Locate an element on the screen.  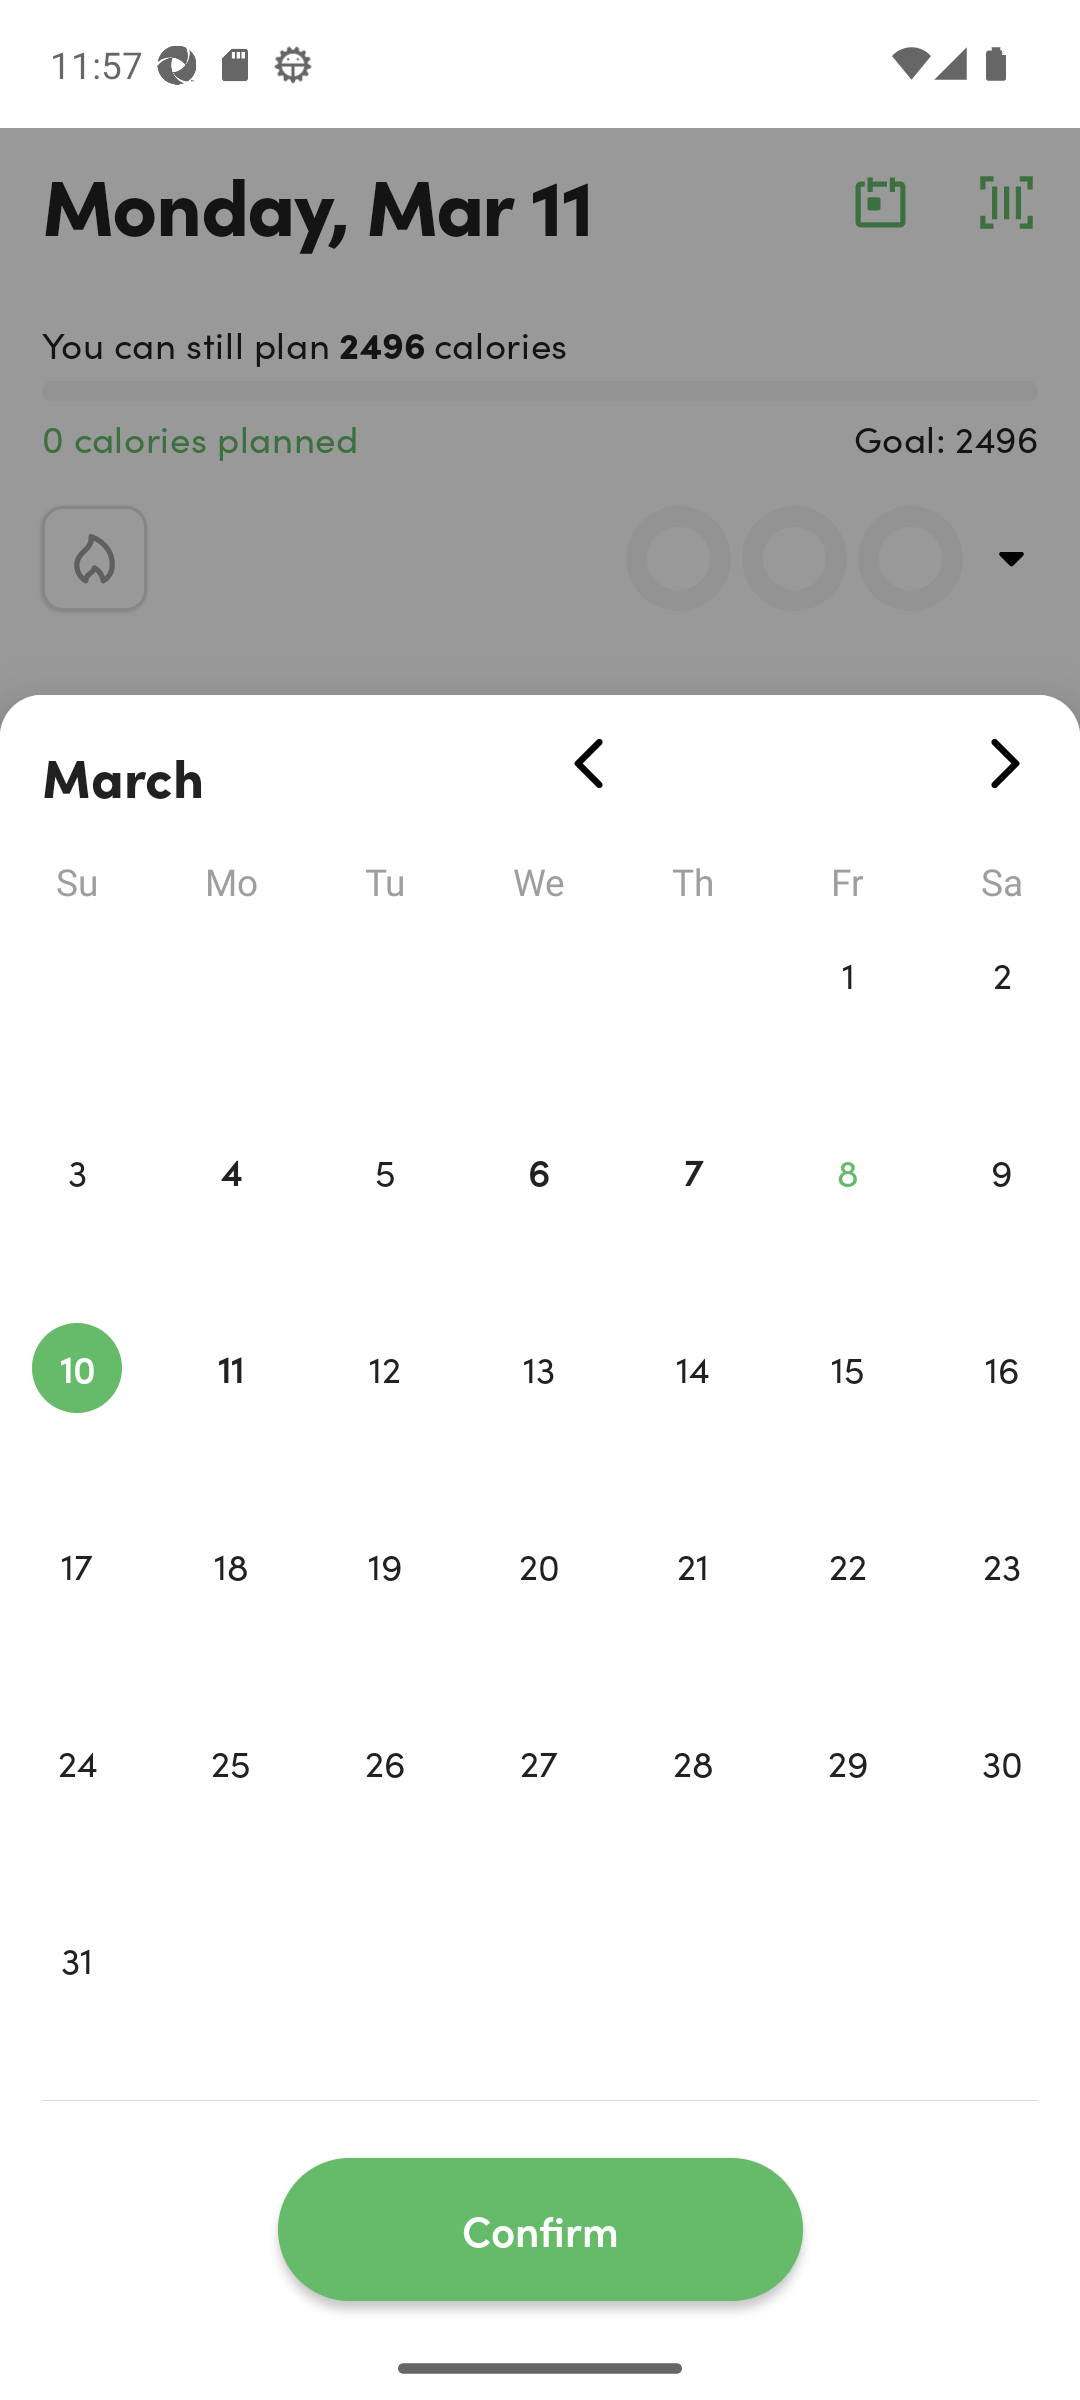
13 is located at coordinates (538, 1410).